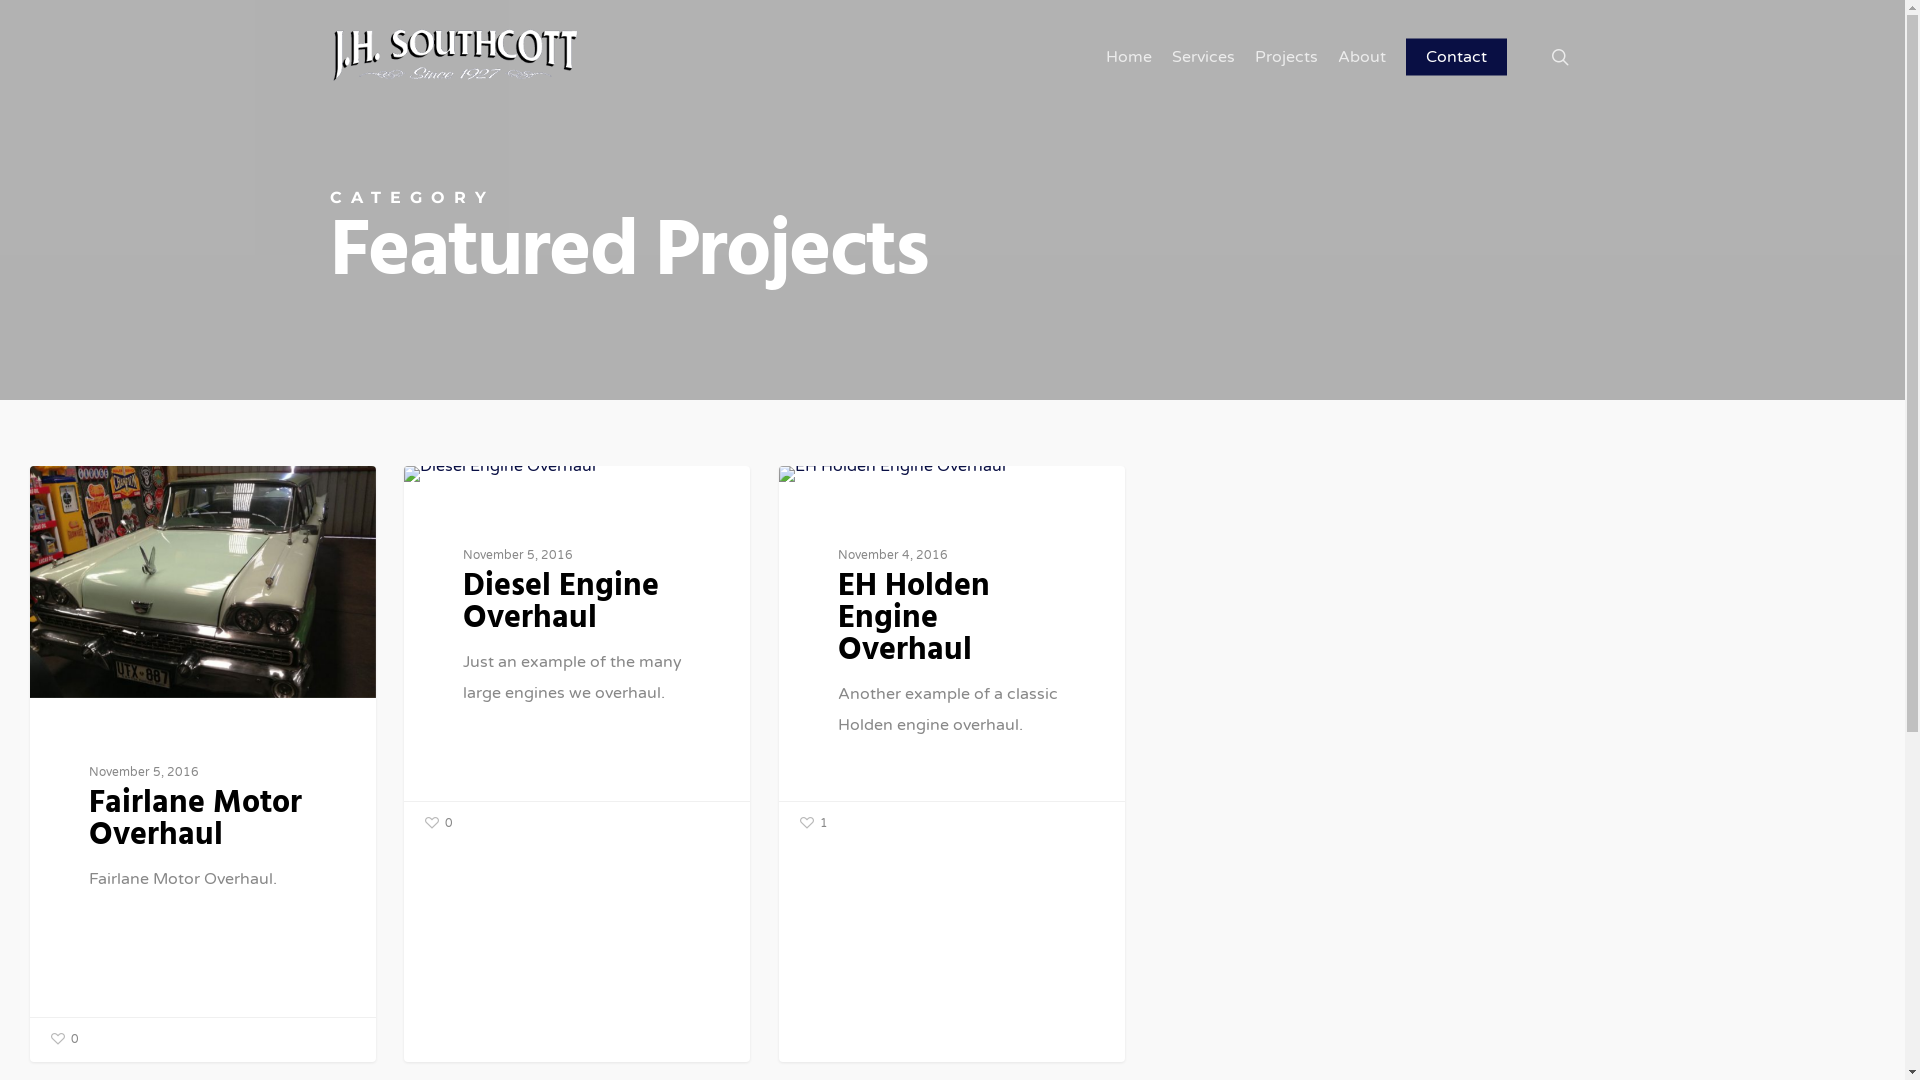 The height and width of the screenshot is (1080, 1920). What do you see at coordinates (1286, 56) in the screenshot?
I see `Projects` at bounding box center [1286, 56].